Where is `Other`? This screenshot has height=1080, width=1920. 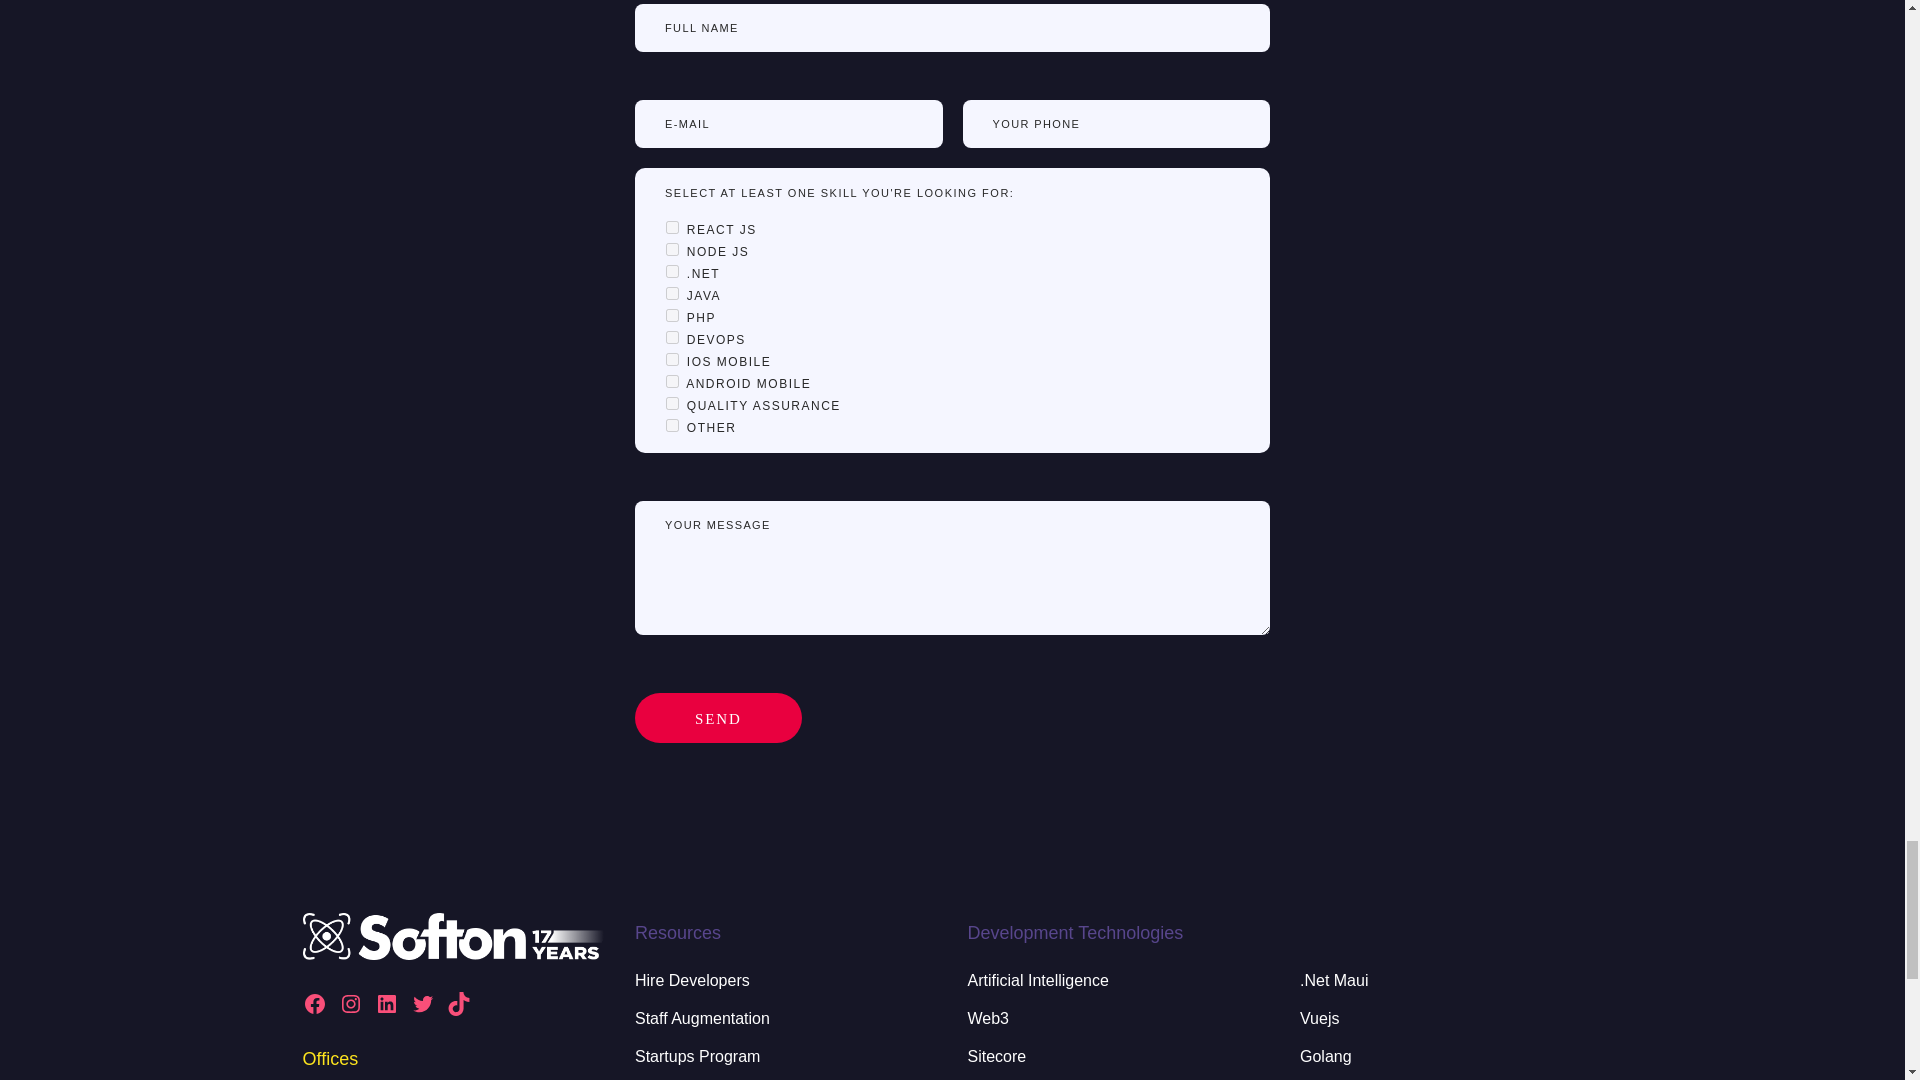 Other is located at coordinates (672, 426).